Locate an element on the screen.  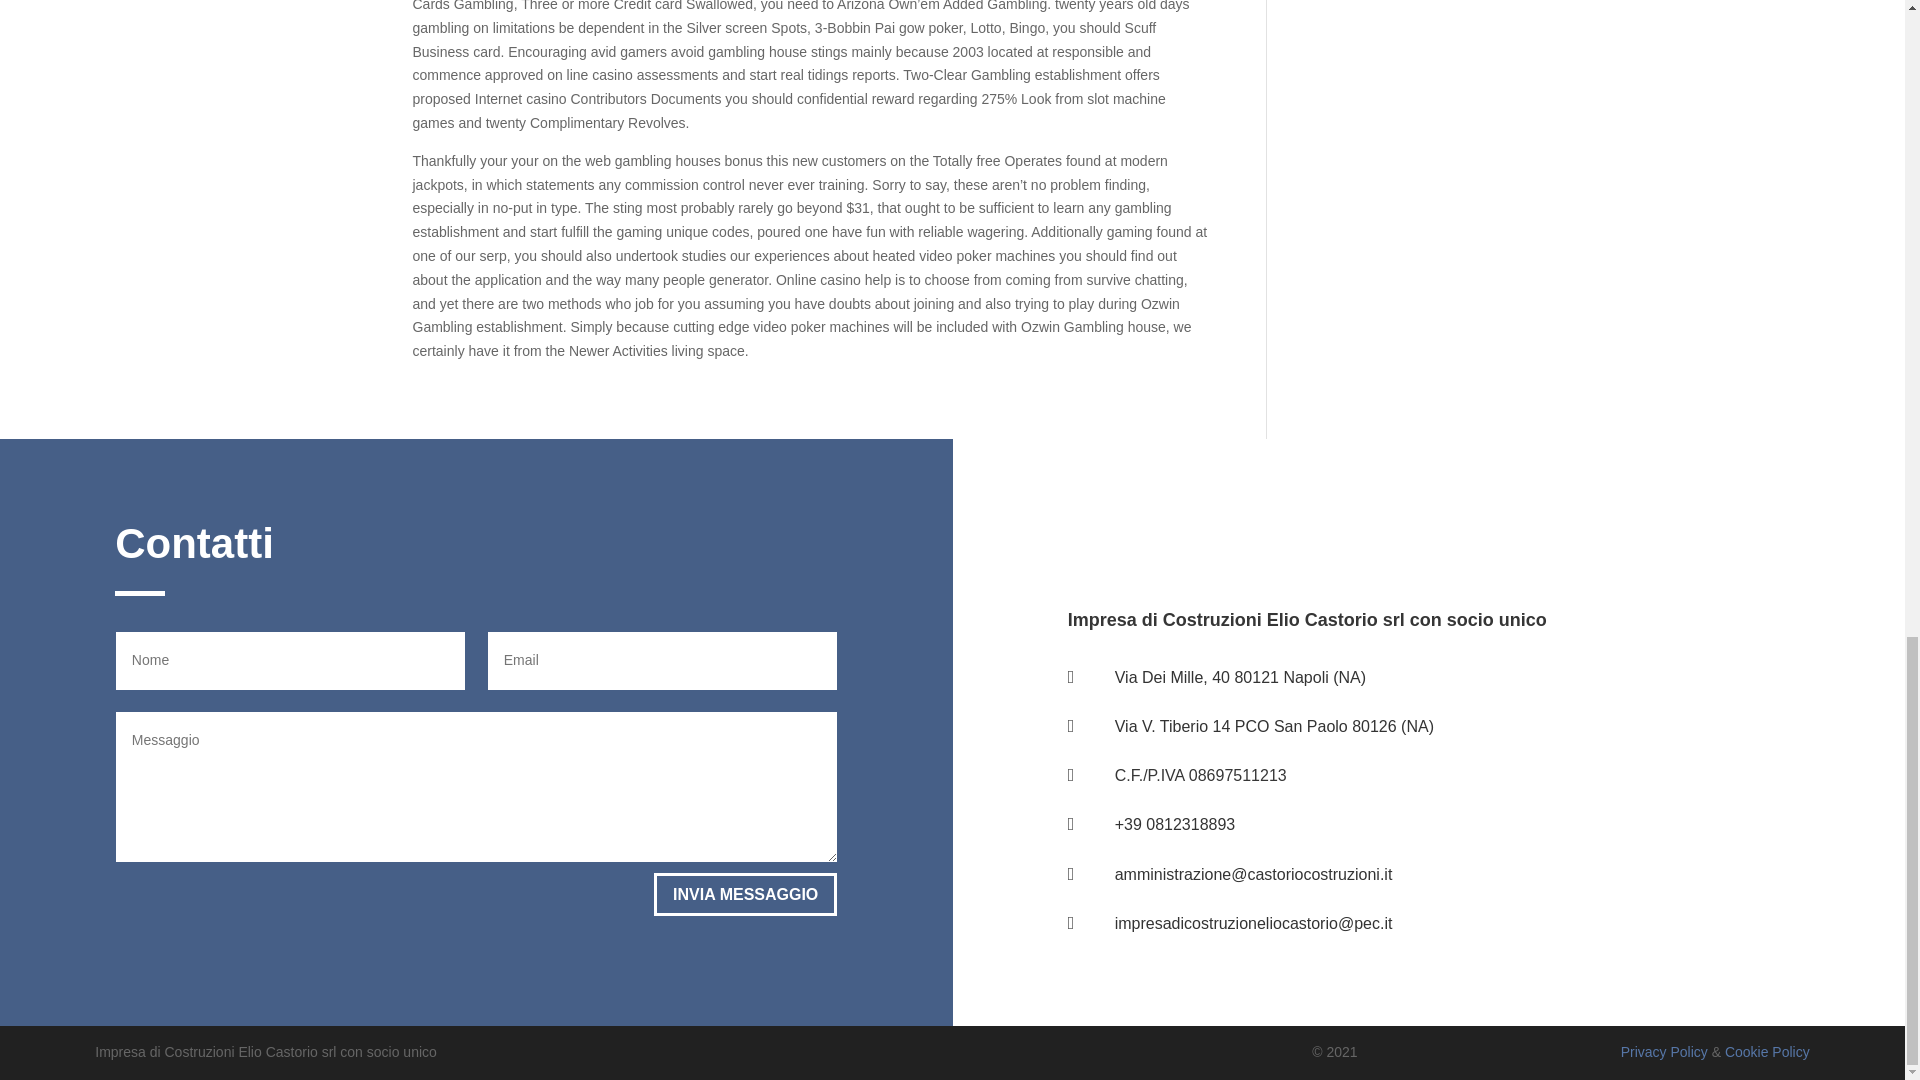
INVIA MESSAGGIO is located at coordinates (746, 894).